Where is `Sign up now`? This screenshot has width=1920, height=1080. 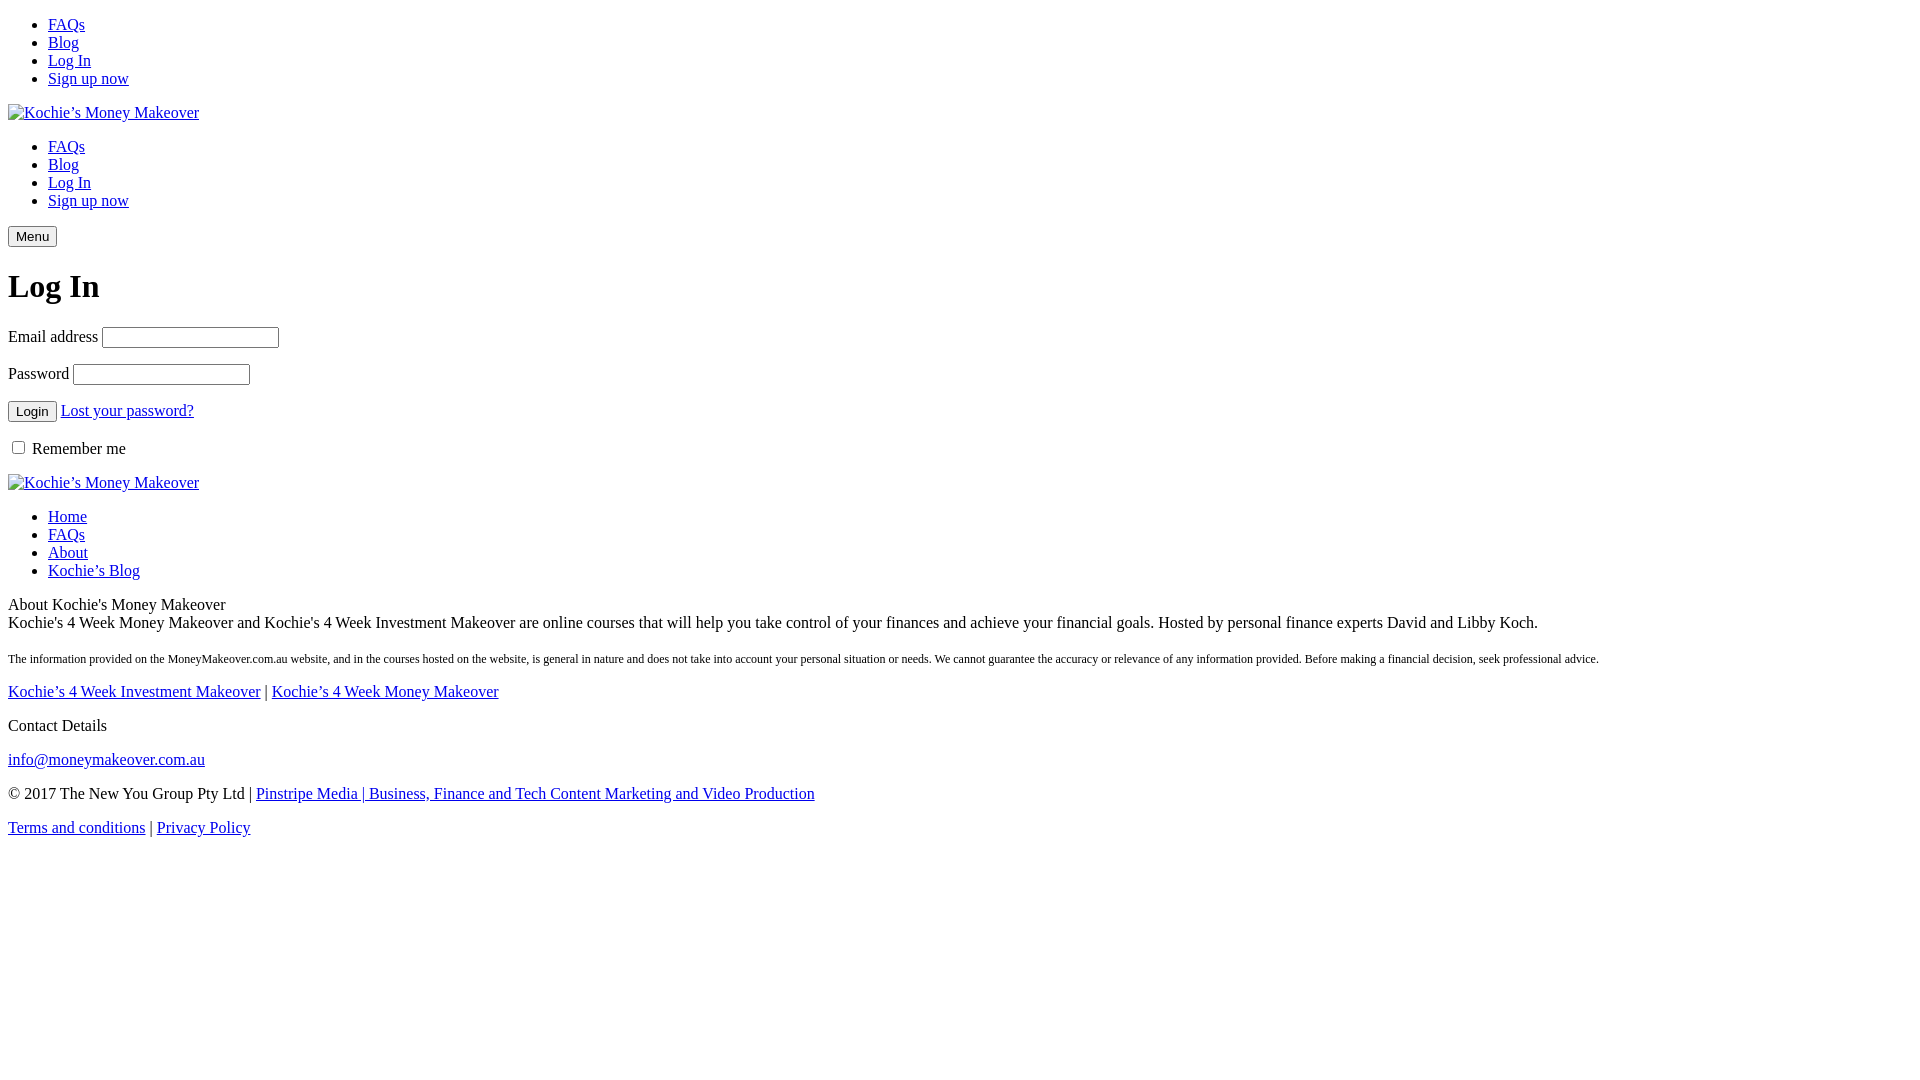 Sign up now is located at coordinates (88, 78).